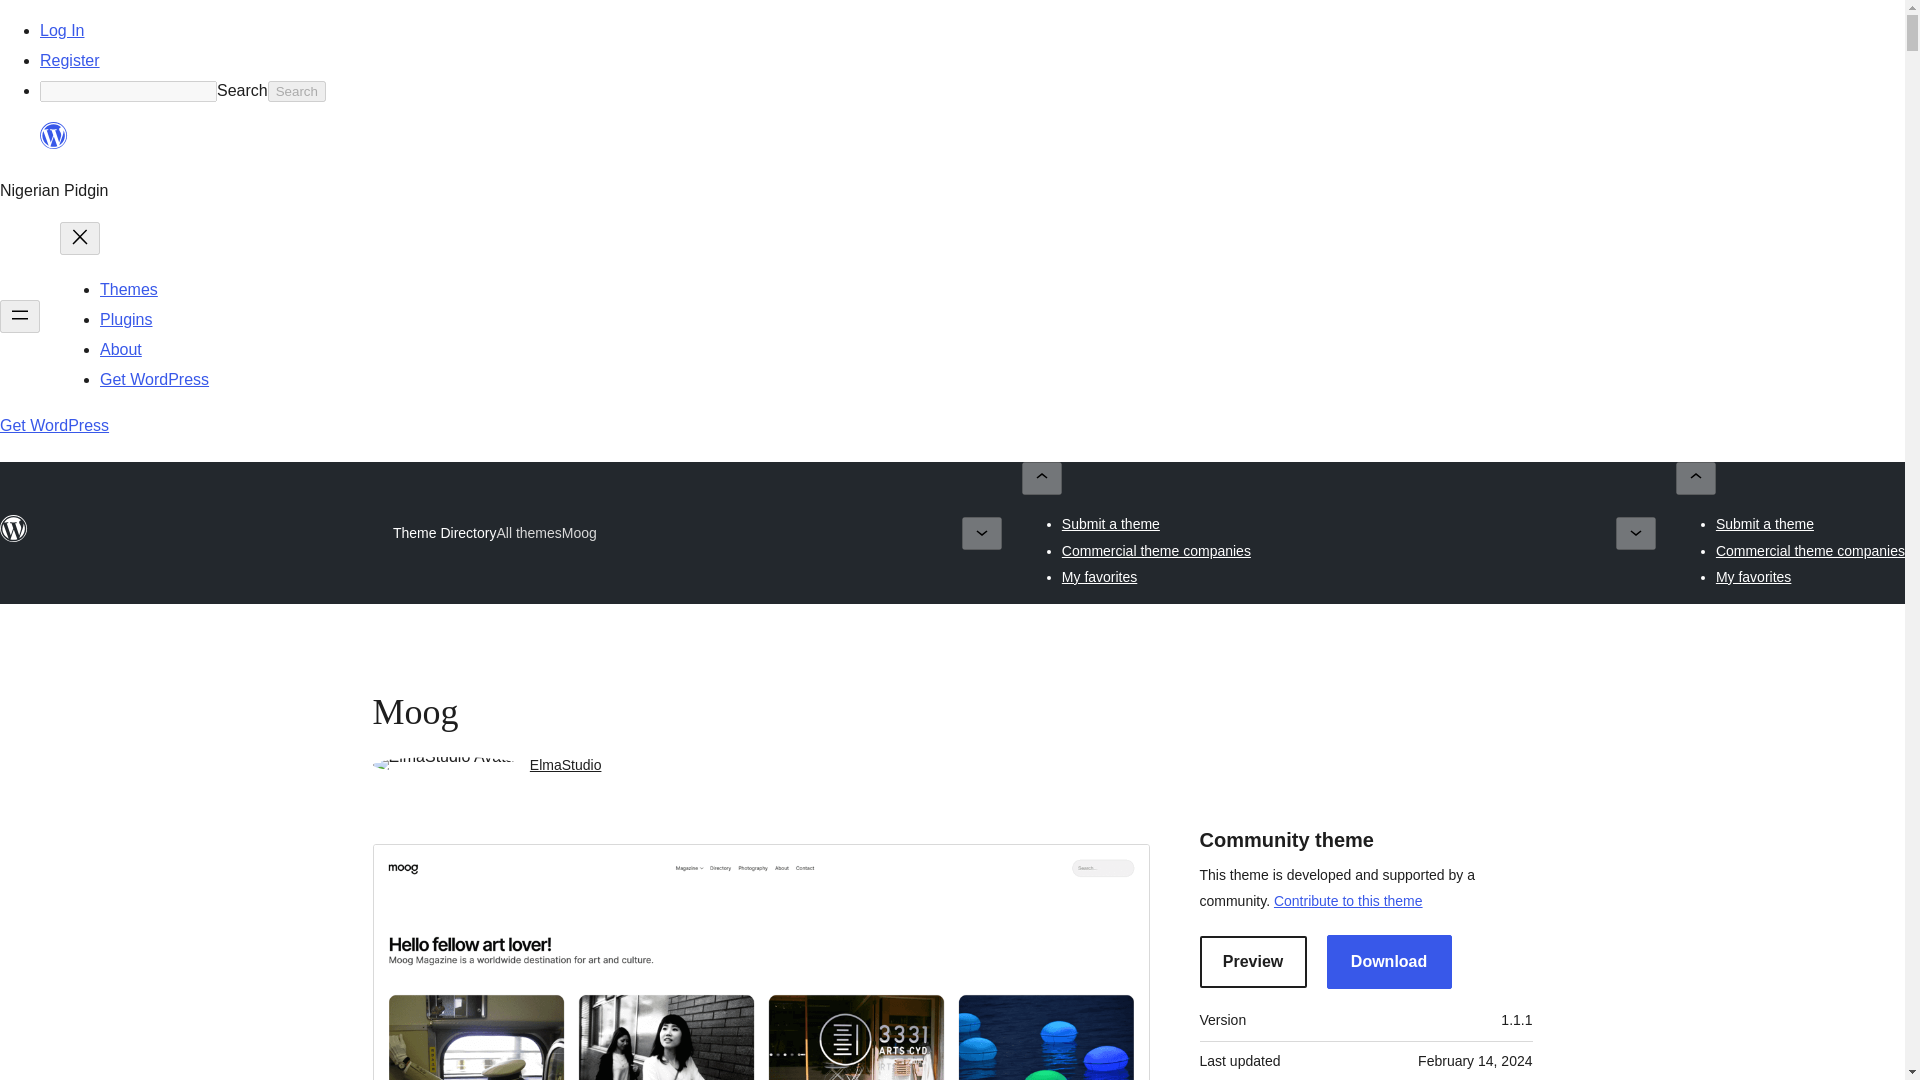 The height and width of the screenshot is (1080, 1920). Describe the element at coordinates (54, 425) in the screenshot. I see `Get WordPress` at that location.